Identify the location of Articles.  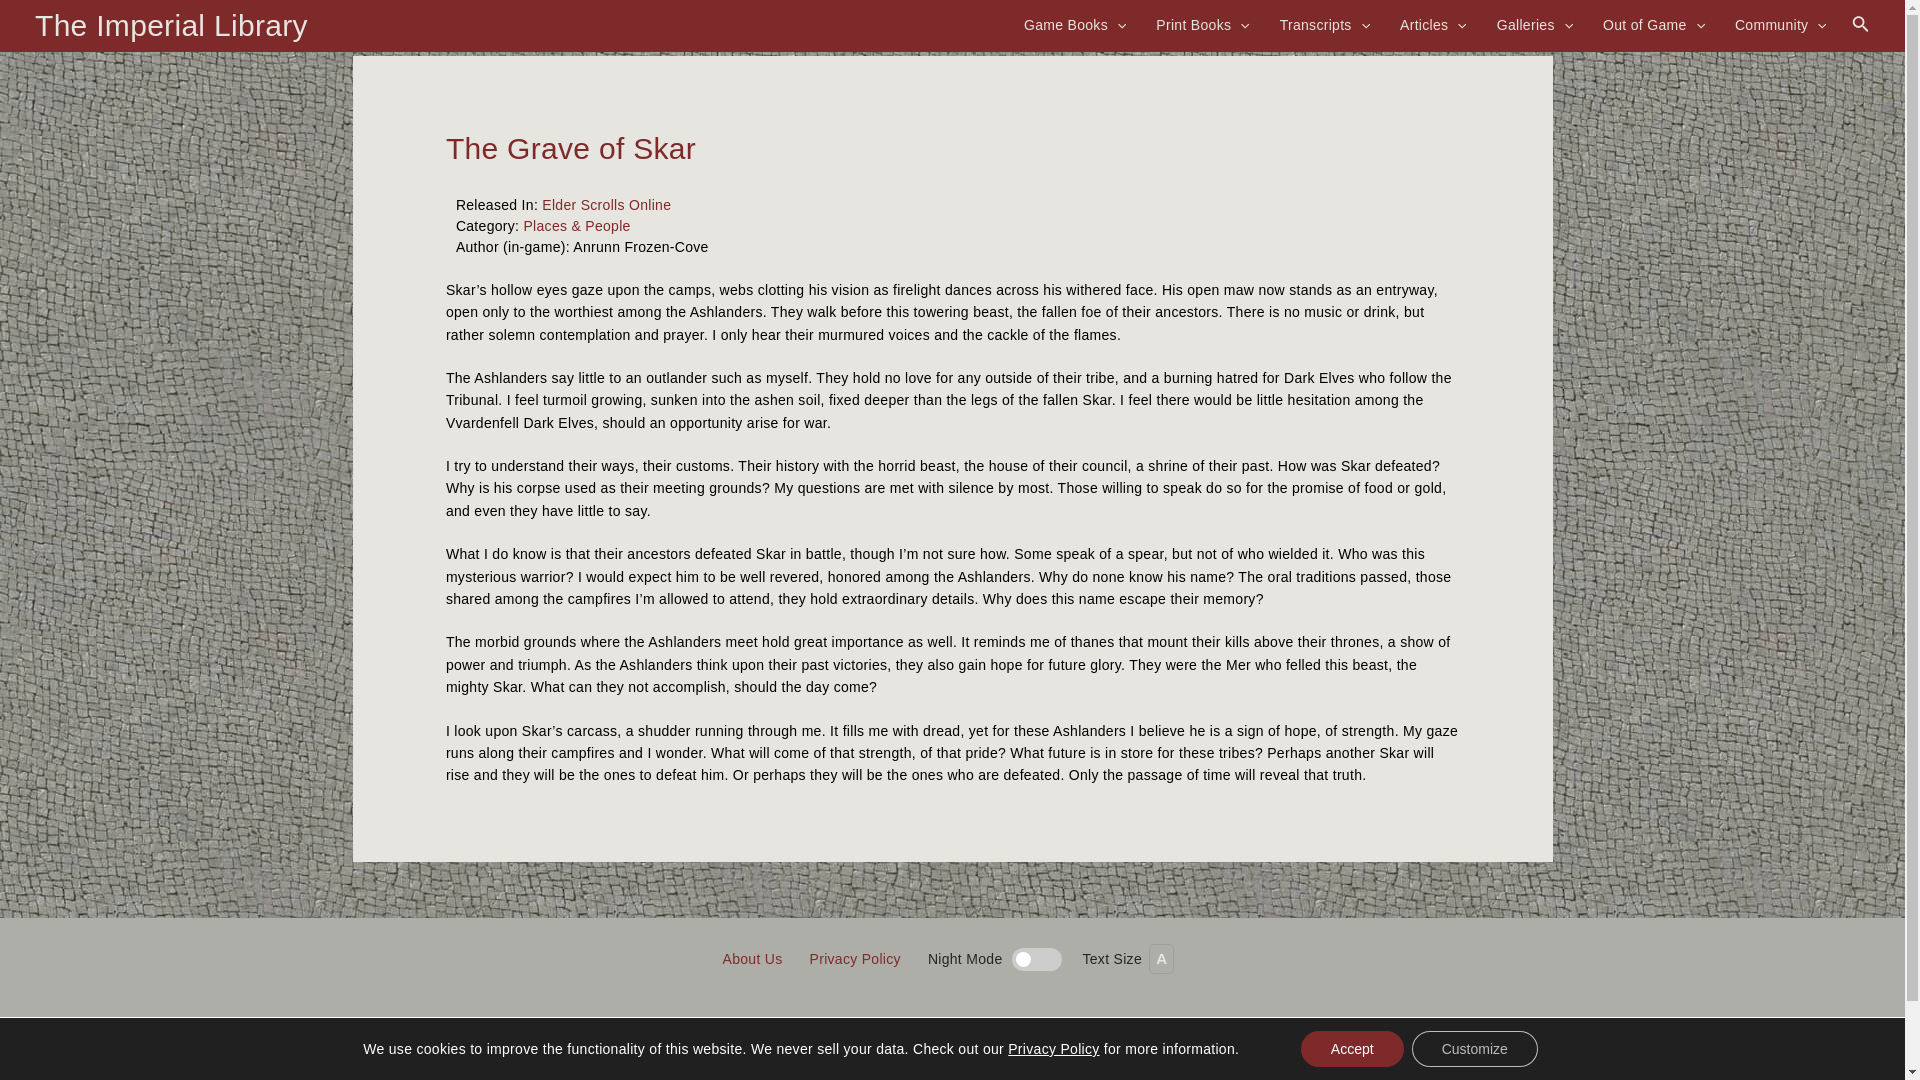
(1434, 24).